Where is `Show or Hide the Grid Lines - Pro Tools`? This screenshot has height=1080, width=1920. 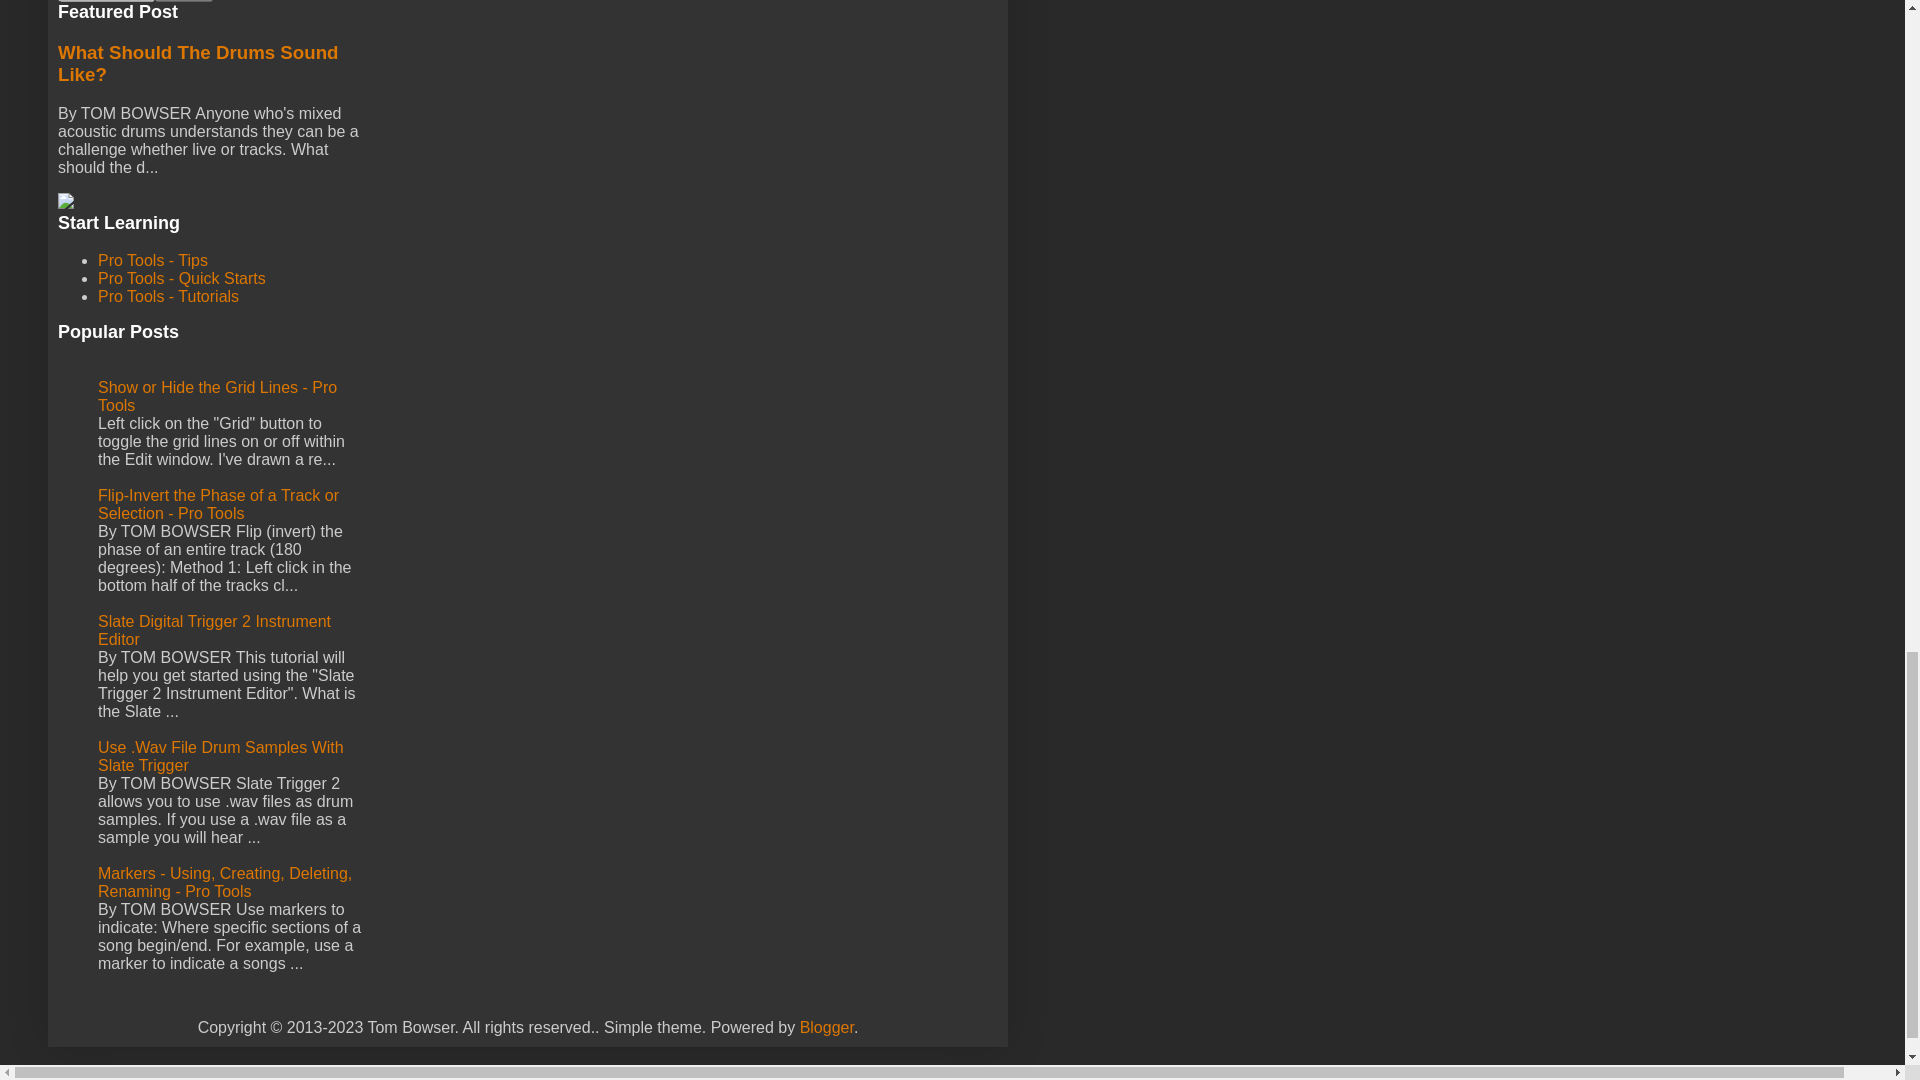
Show or Hide the Grid Lines - Pro Tools is located at coordinates (217, 396).